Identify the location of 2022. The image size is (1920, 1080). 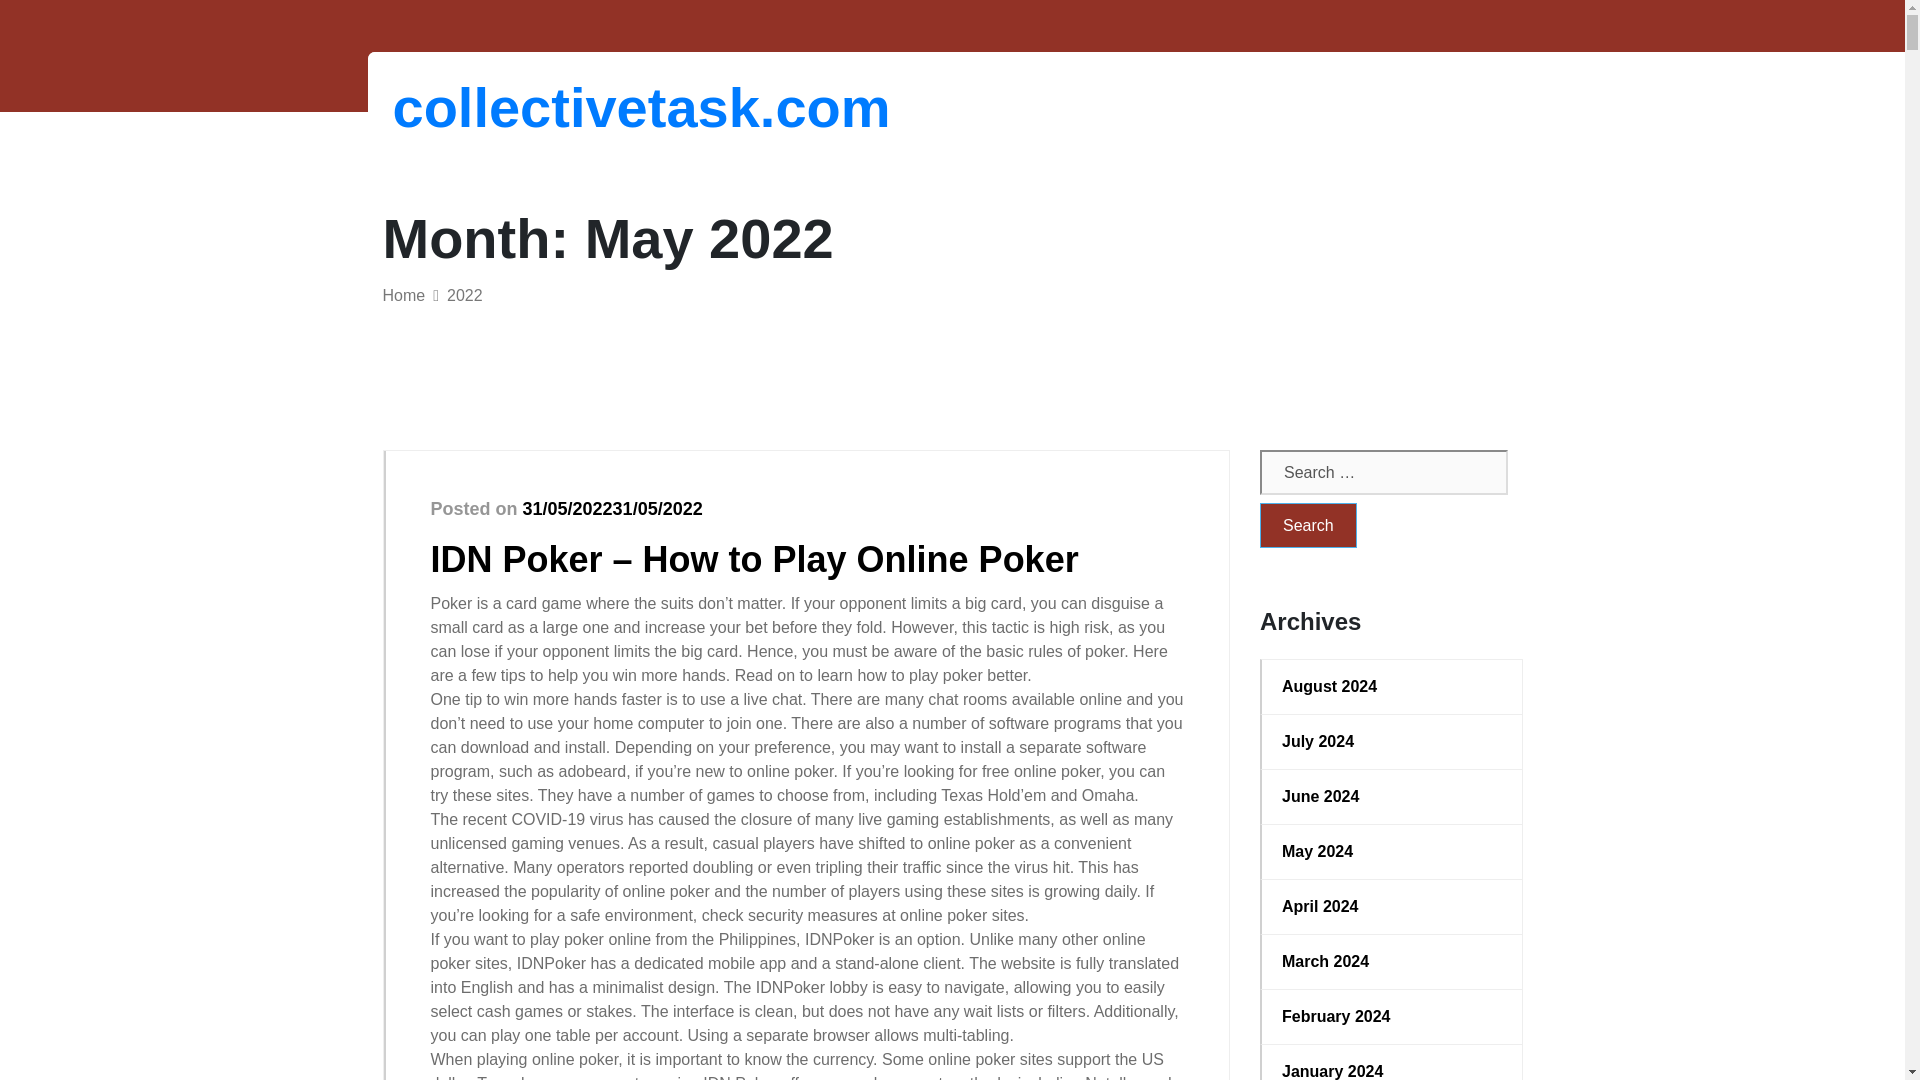
(465, 295).